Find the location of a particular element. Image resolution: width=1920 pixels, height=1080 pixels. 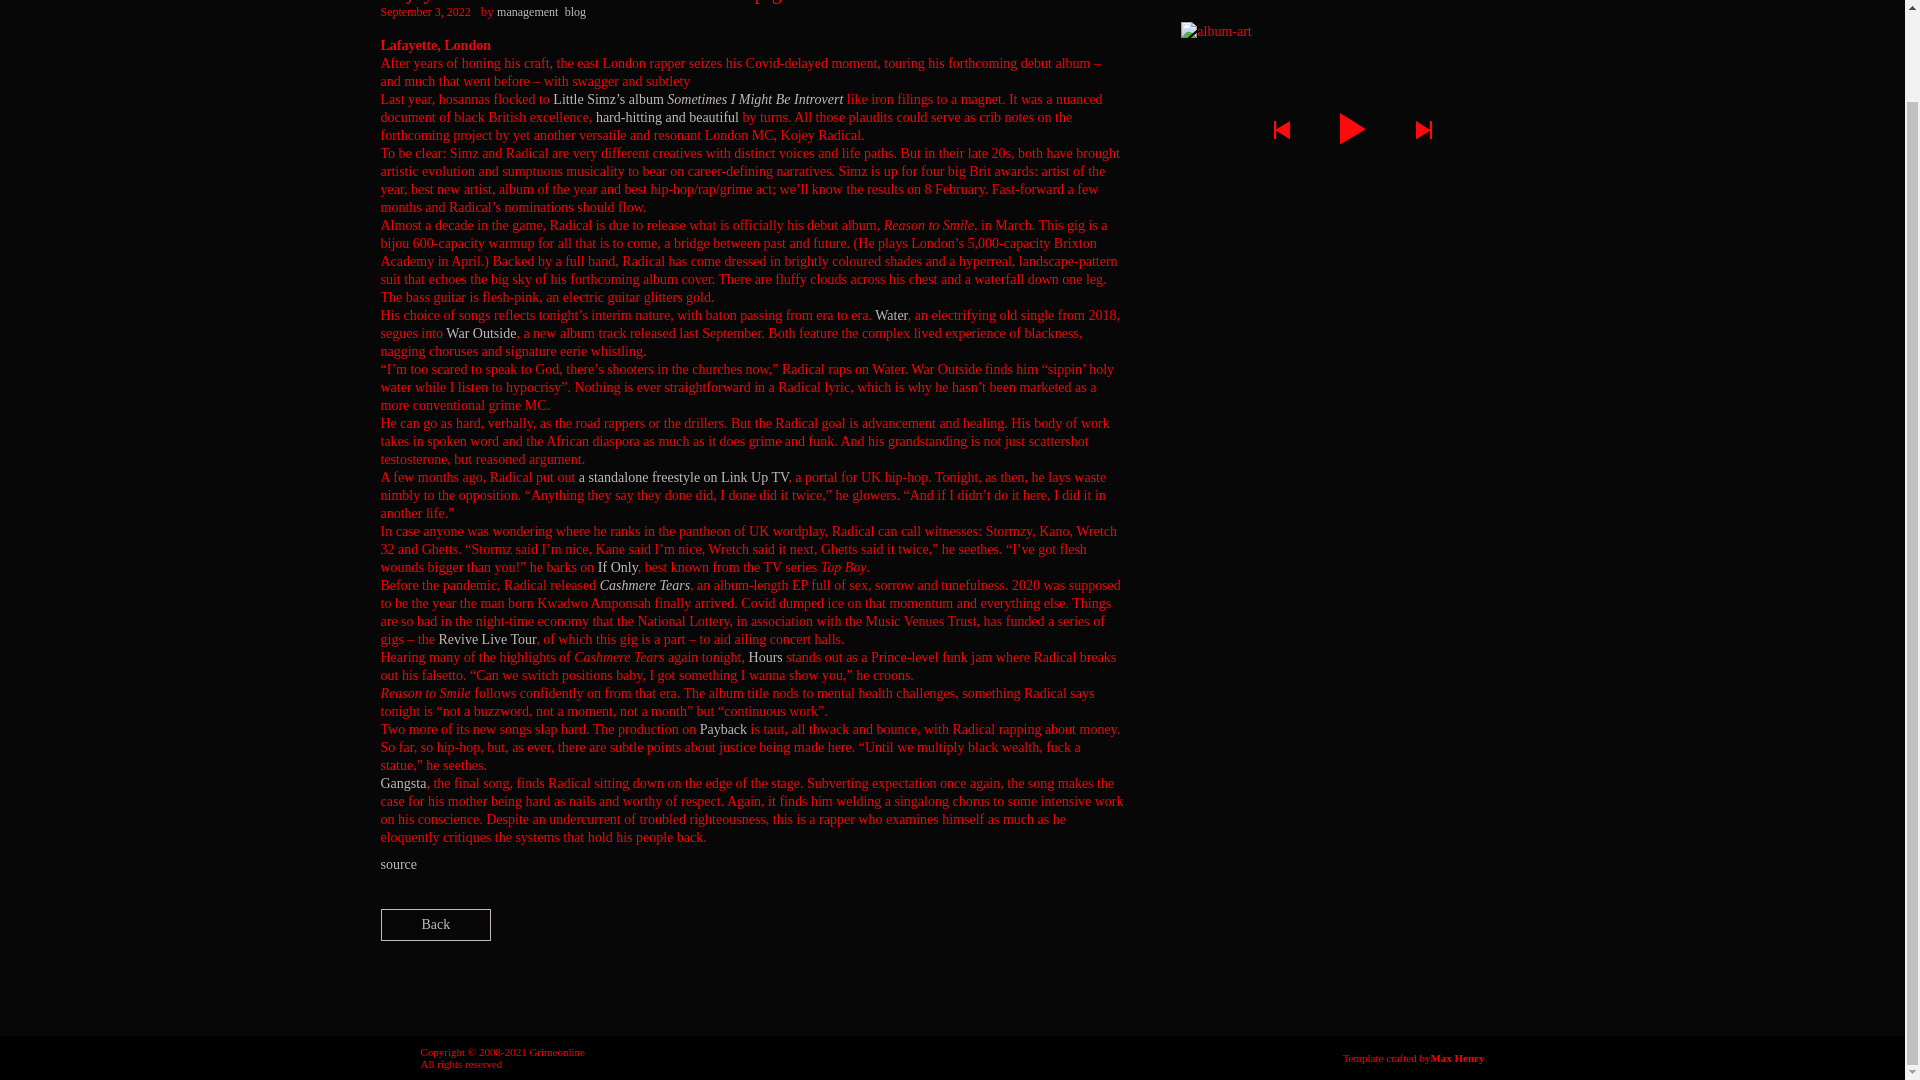

Cashmere Tears is located at coordinates (644, 584).